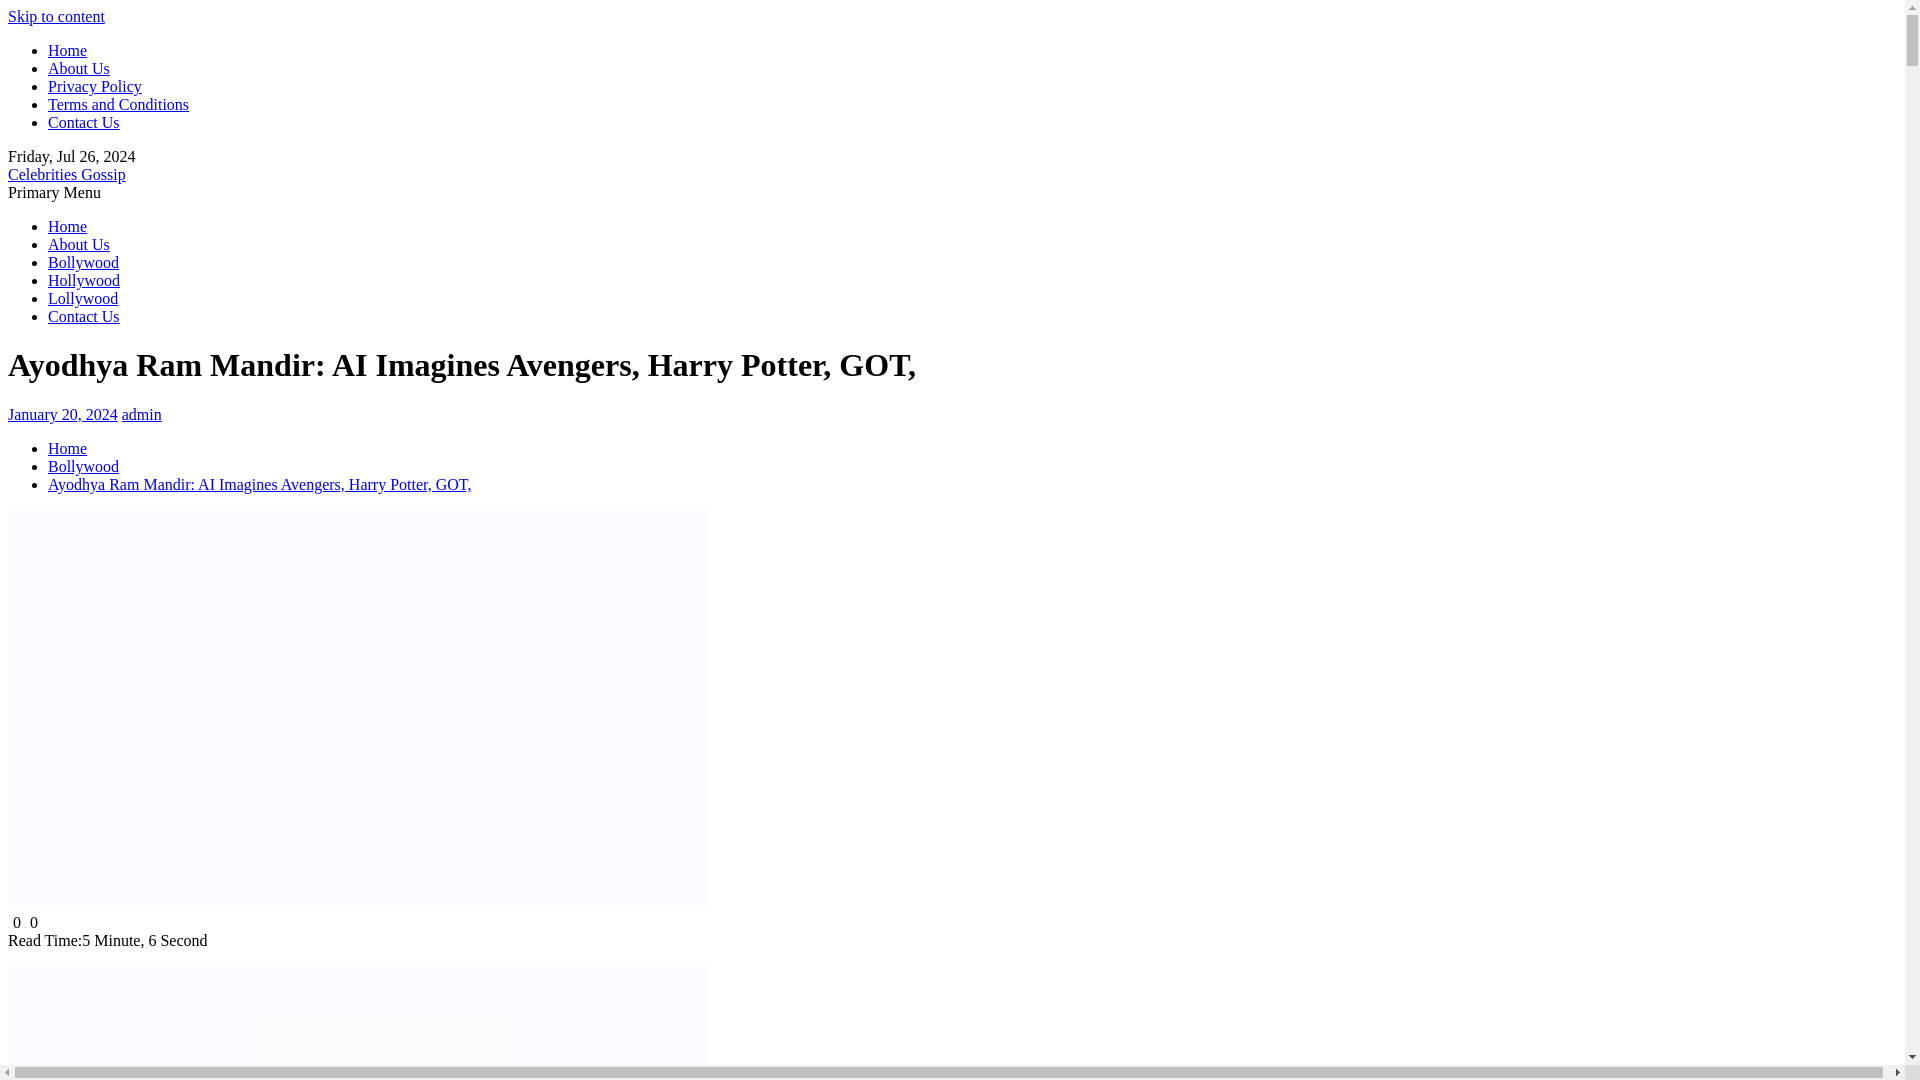  I want to click on Privacy Policy, so click(95, 86).